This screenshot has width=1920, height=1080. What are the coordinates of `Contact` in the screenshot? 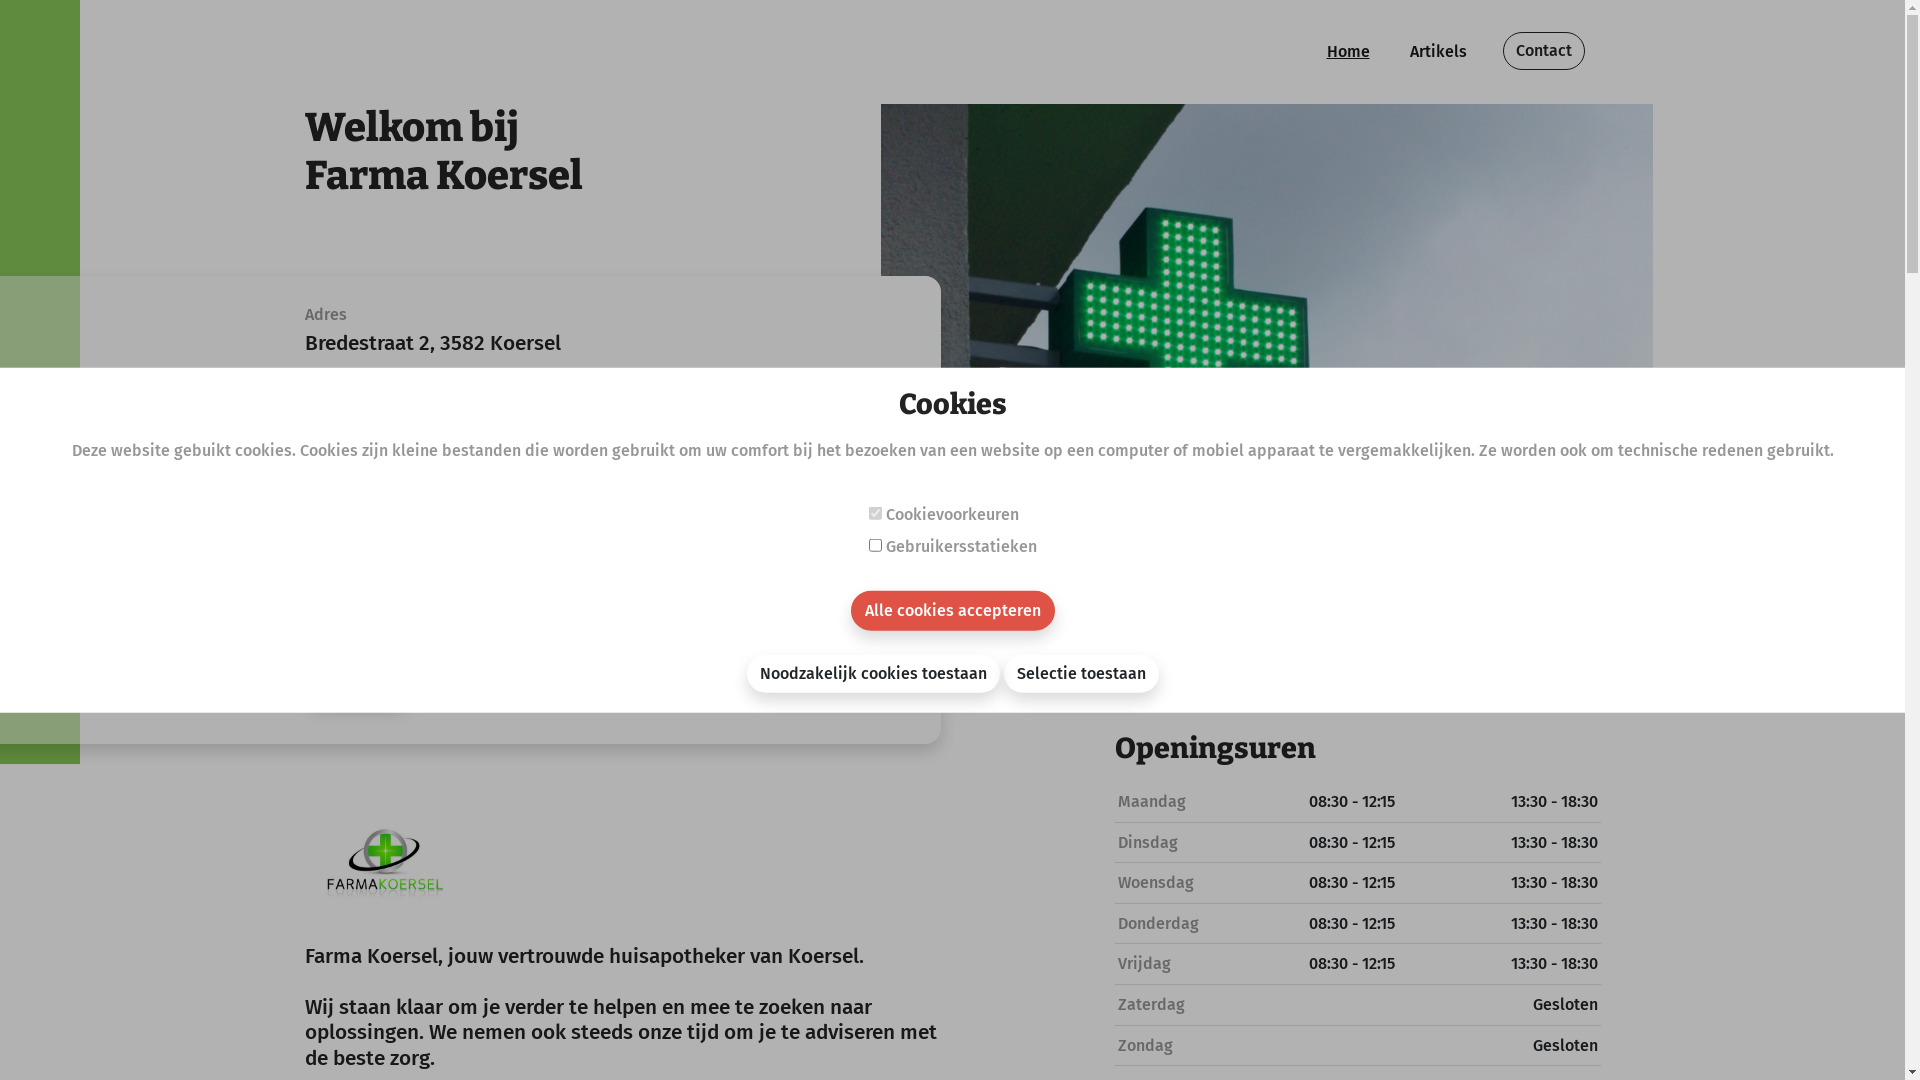 It's located at (1543, 51).